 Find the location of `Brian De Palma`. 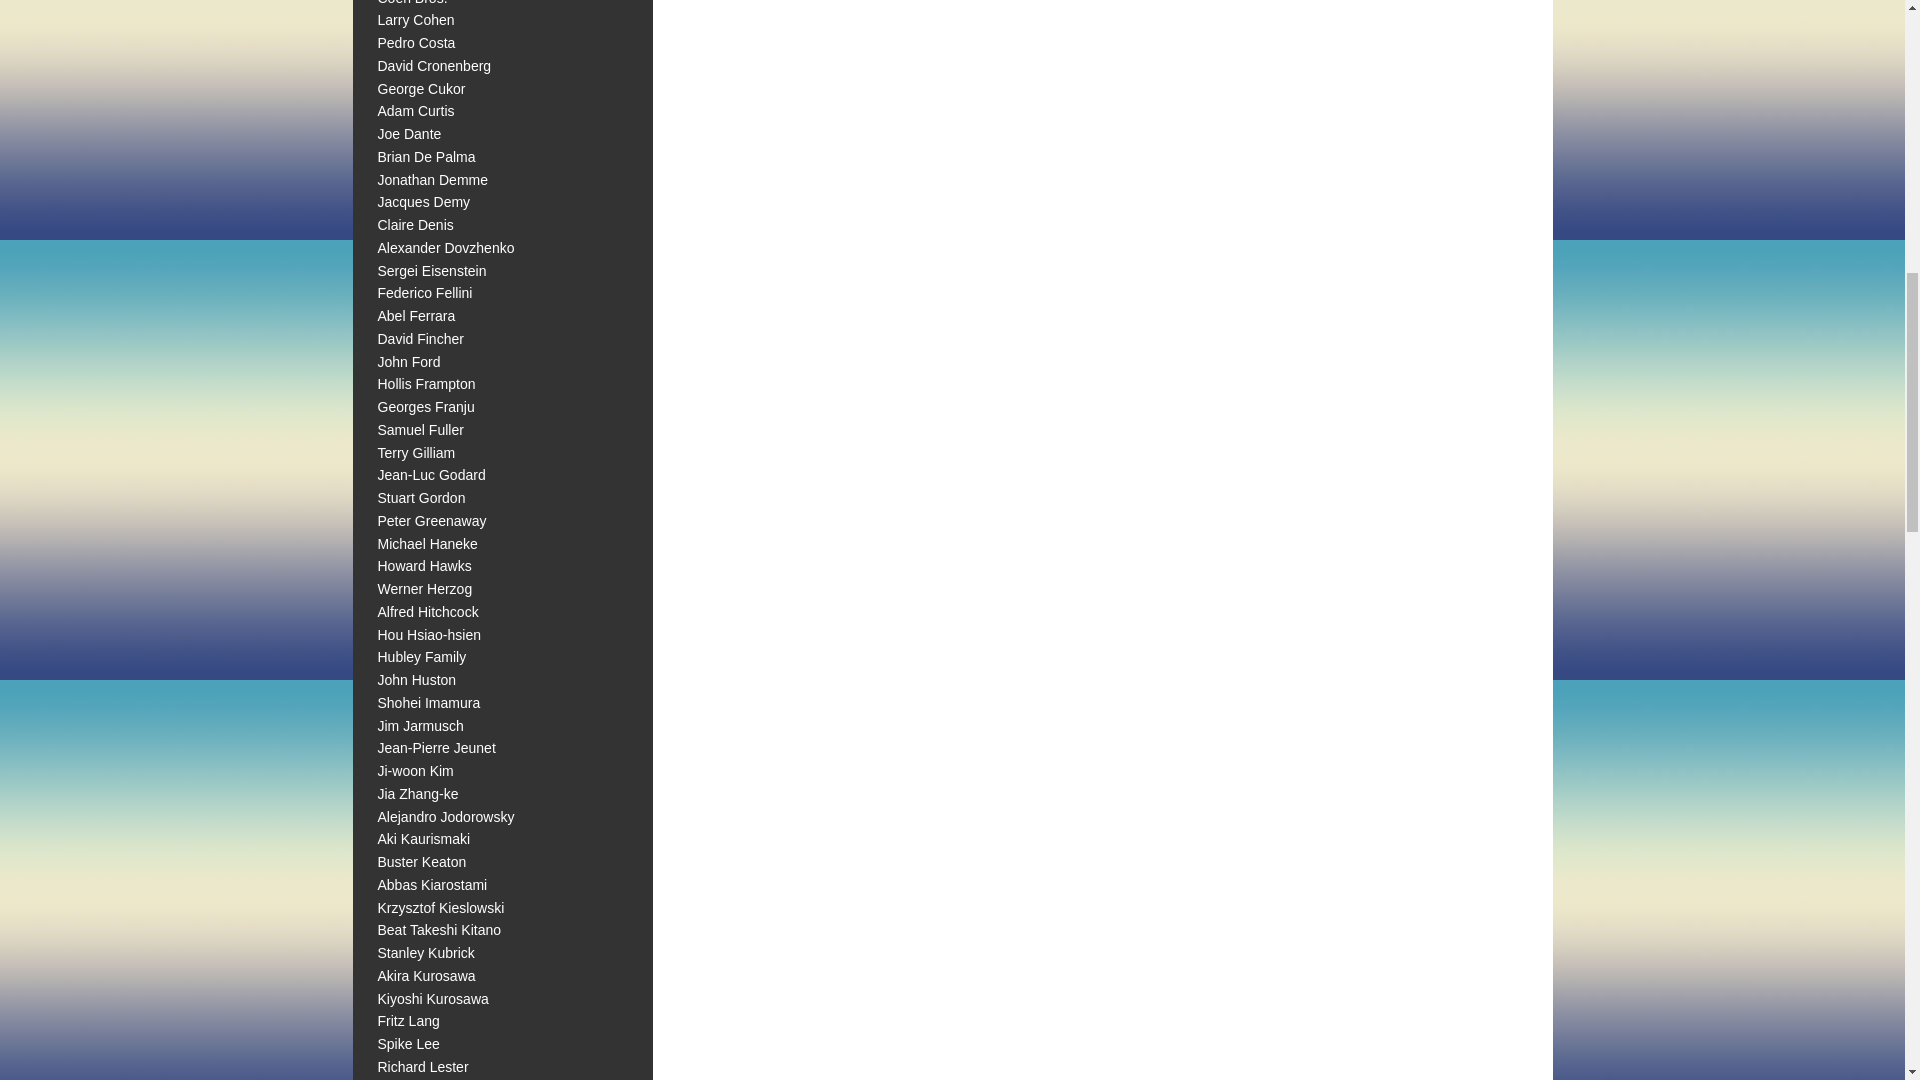

Brian De Palma is located at coordinates (427, 157).